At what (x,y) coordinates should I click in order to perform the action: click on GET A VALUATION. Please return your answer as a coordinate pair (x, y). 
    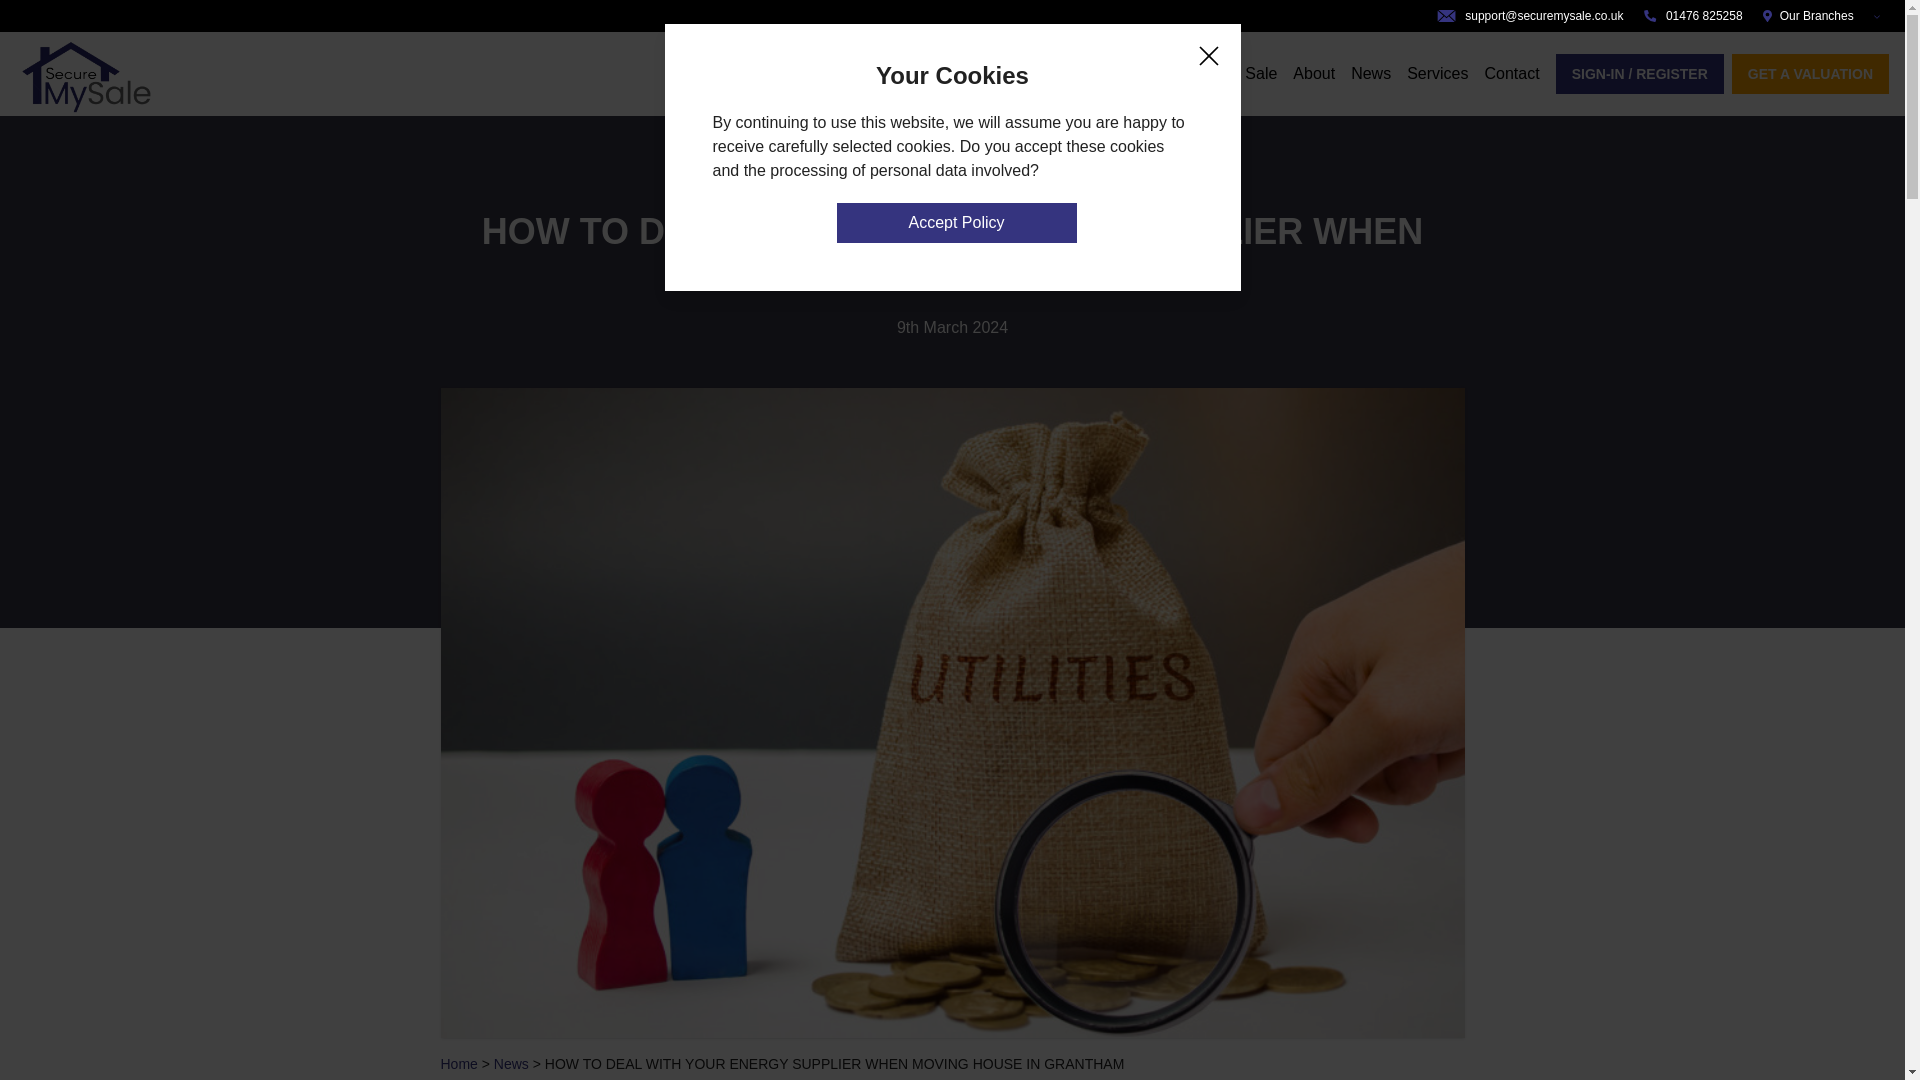
    Looking at the image, I should click on (1810, 74).